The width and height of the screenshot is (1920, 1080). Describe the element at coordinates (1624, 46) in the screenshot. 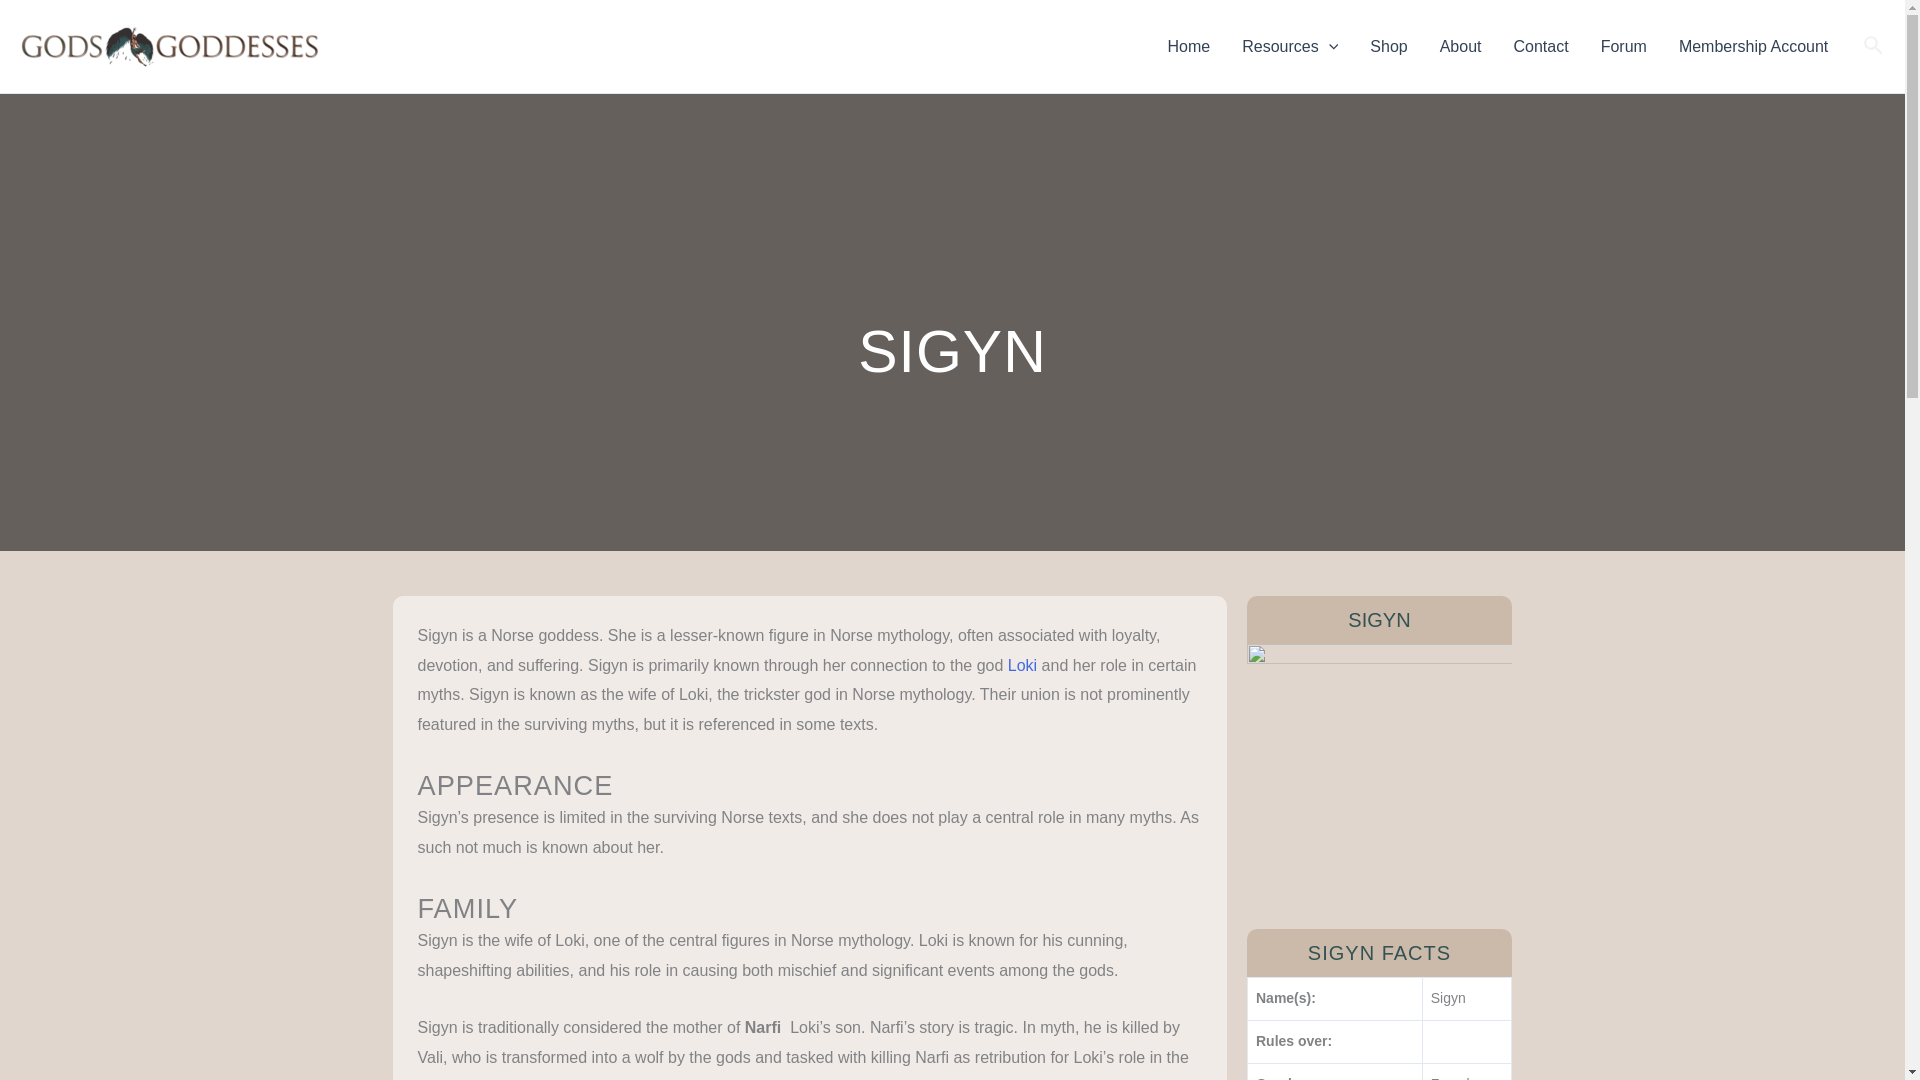

I see `Forum` at that location.